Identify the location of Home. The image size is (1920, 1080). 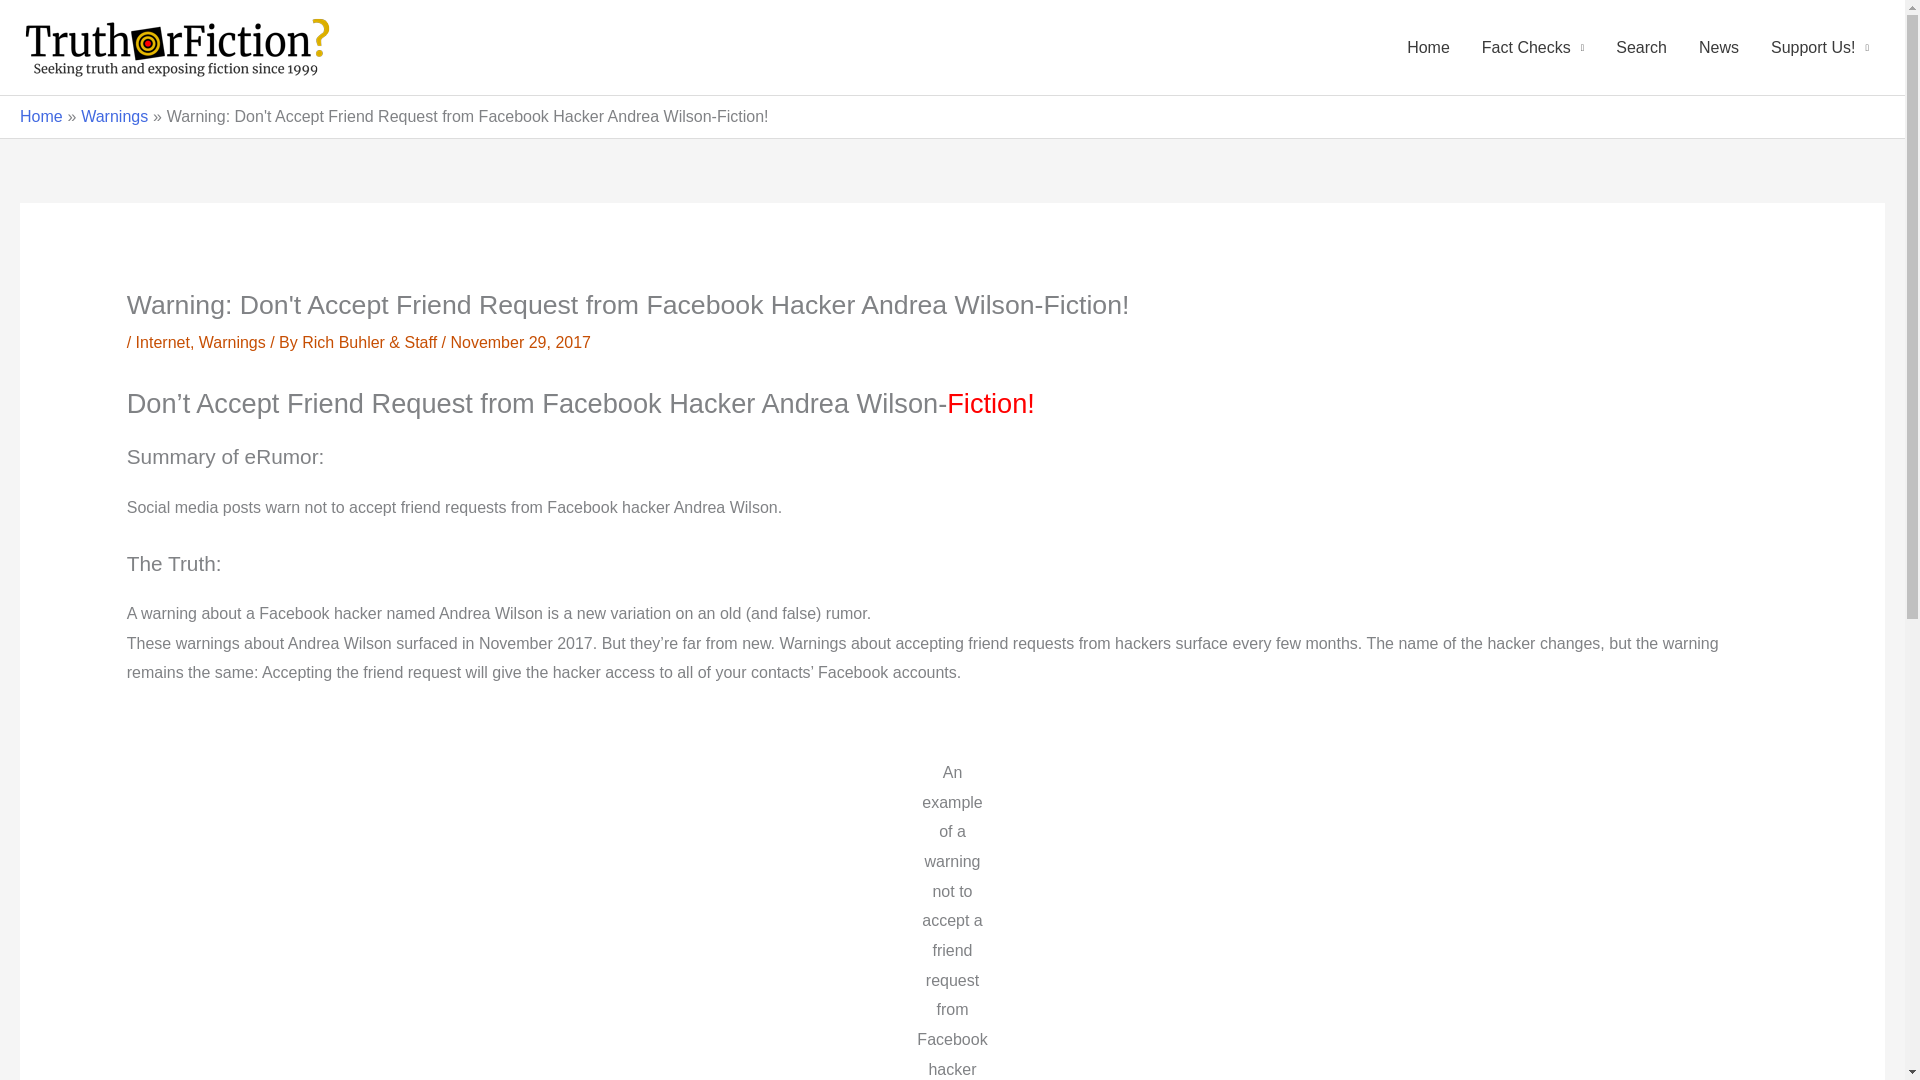
(41, 116).